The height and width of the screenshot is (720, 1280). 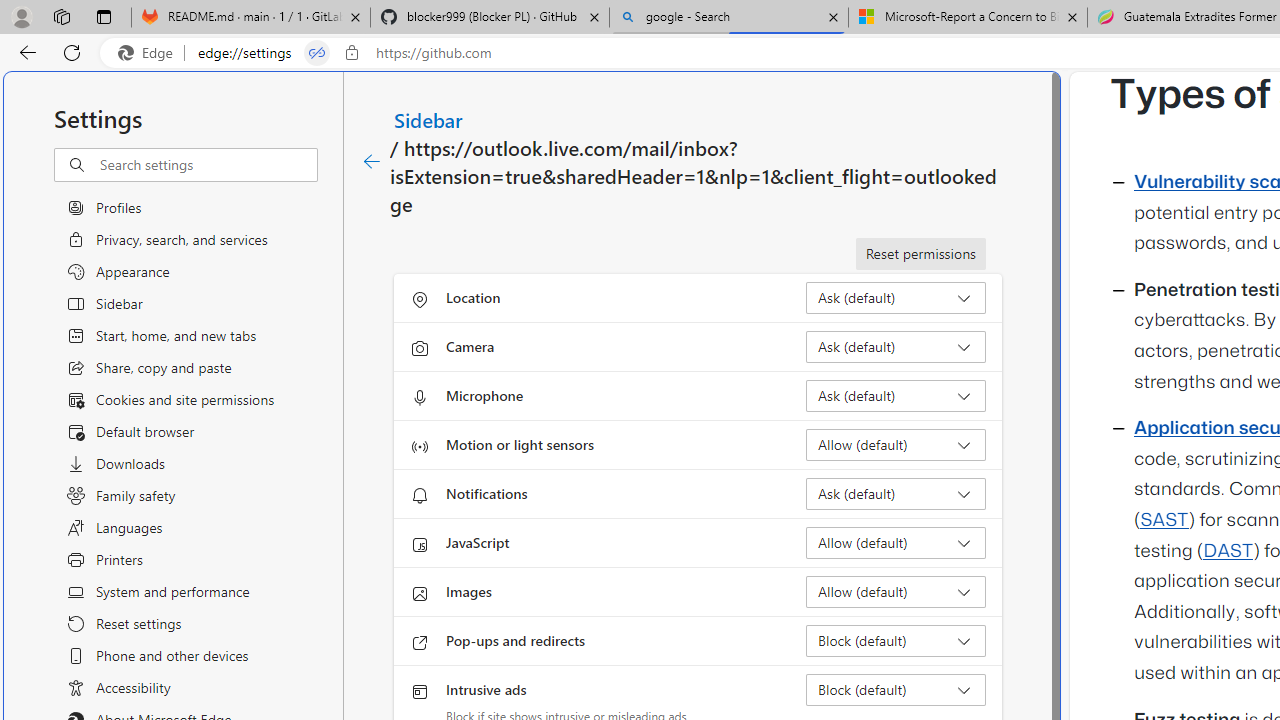 What do you see at coordinates (896, 396) in the screenshot?
I see `Microphone Ask (default)` at bounding box center [896, 396].